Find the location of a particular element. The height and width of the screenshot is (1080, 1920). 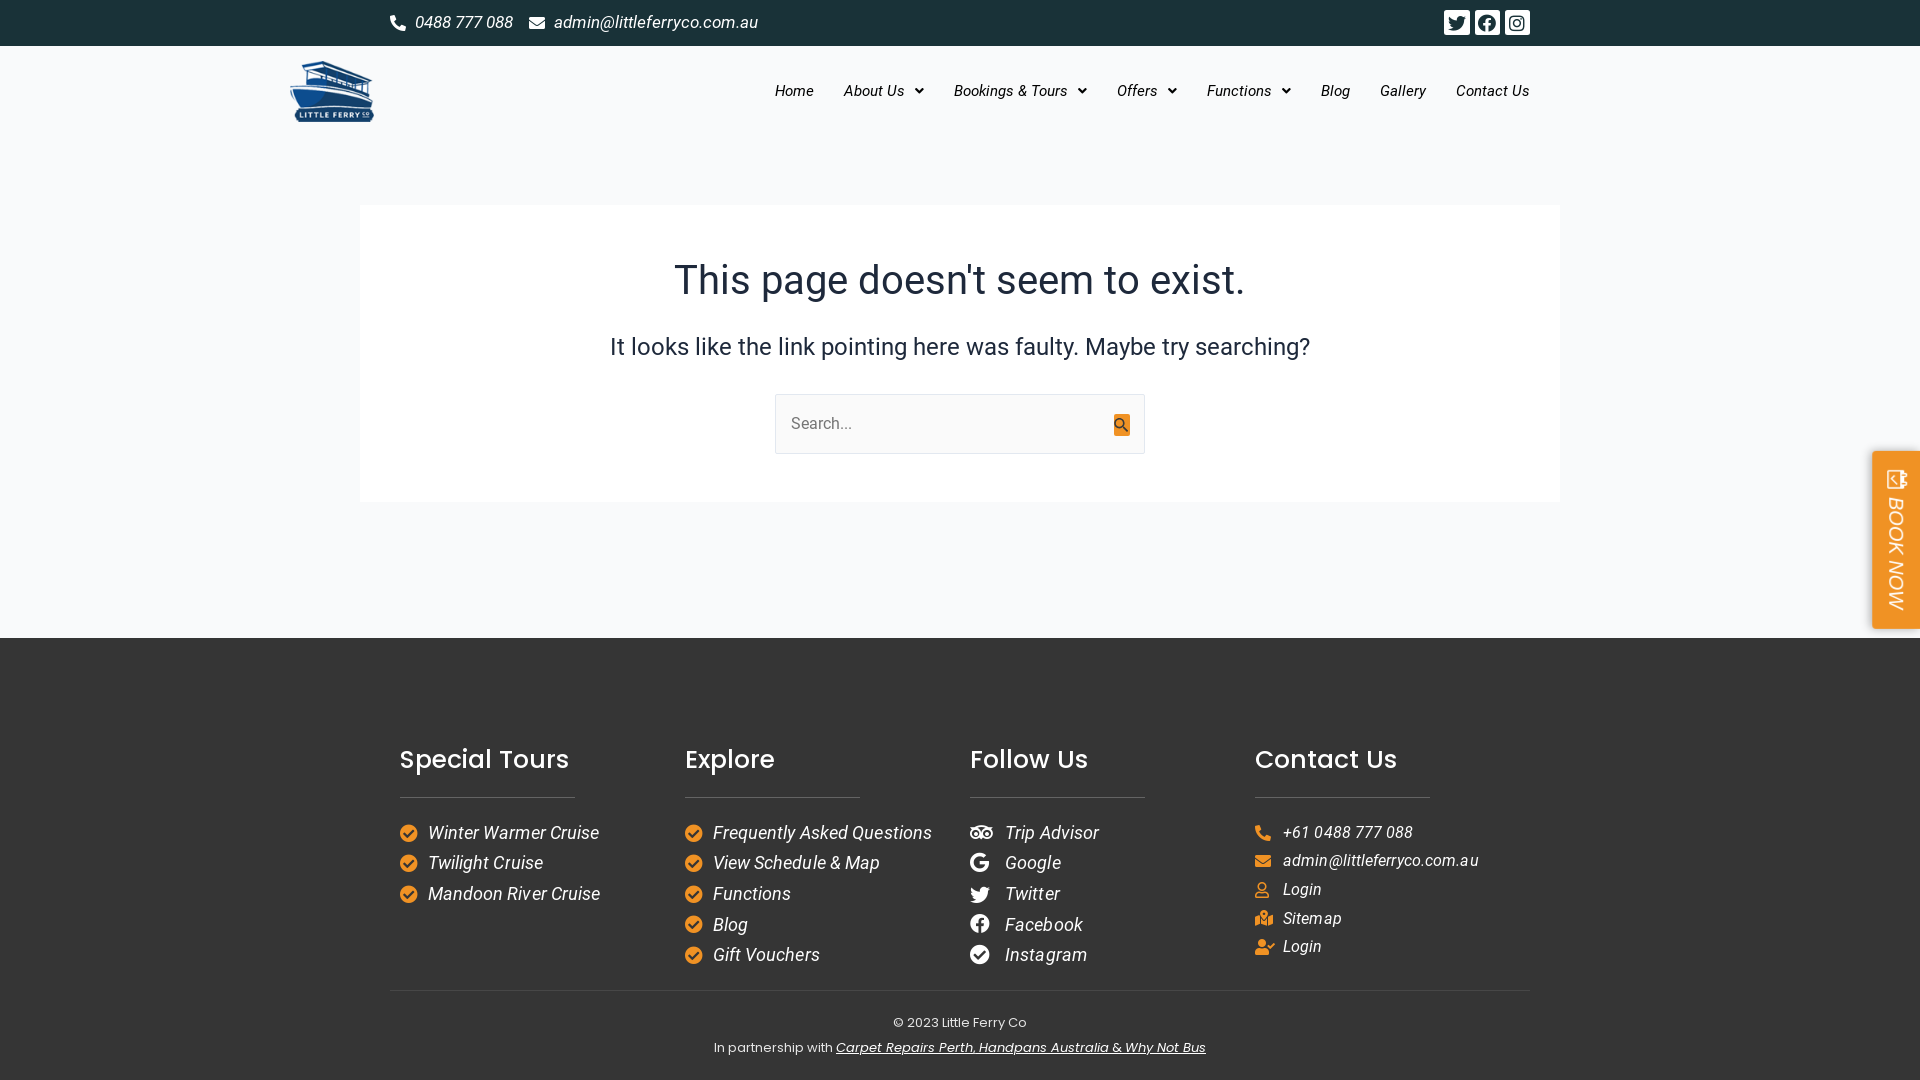

admin@littleferryco.com.au is located at coordinates (1388, 861).